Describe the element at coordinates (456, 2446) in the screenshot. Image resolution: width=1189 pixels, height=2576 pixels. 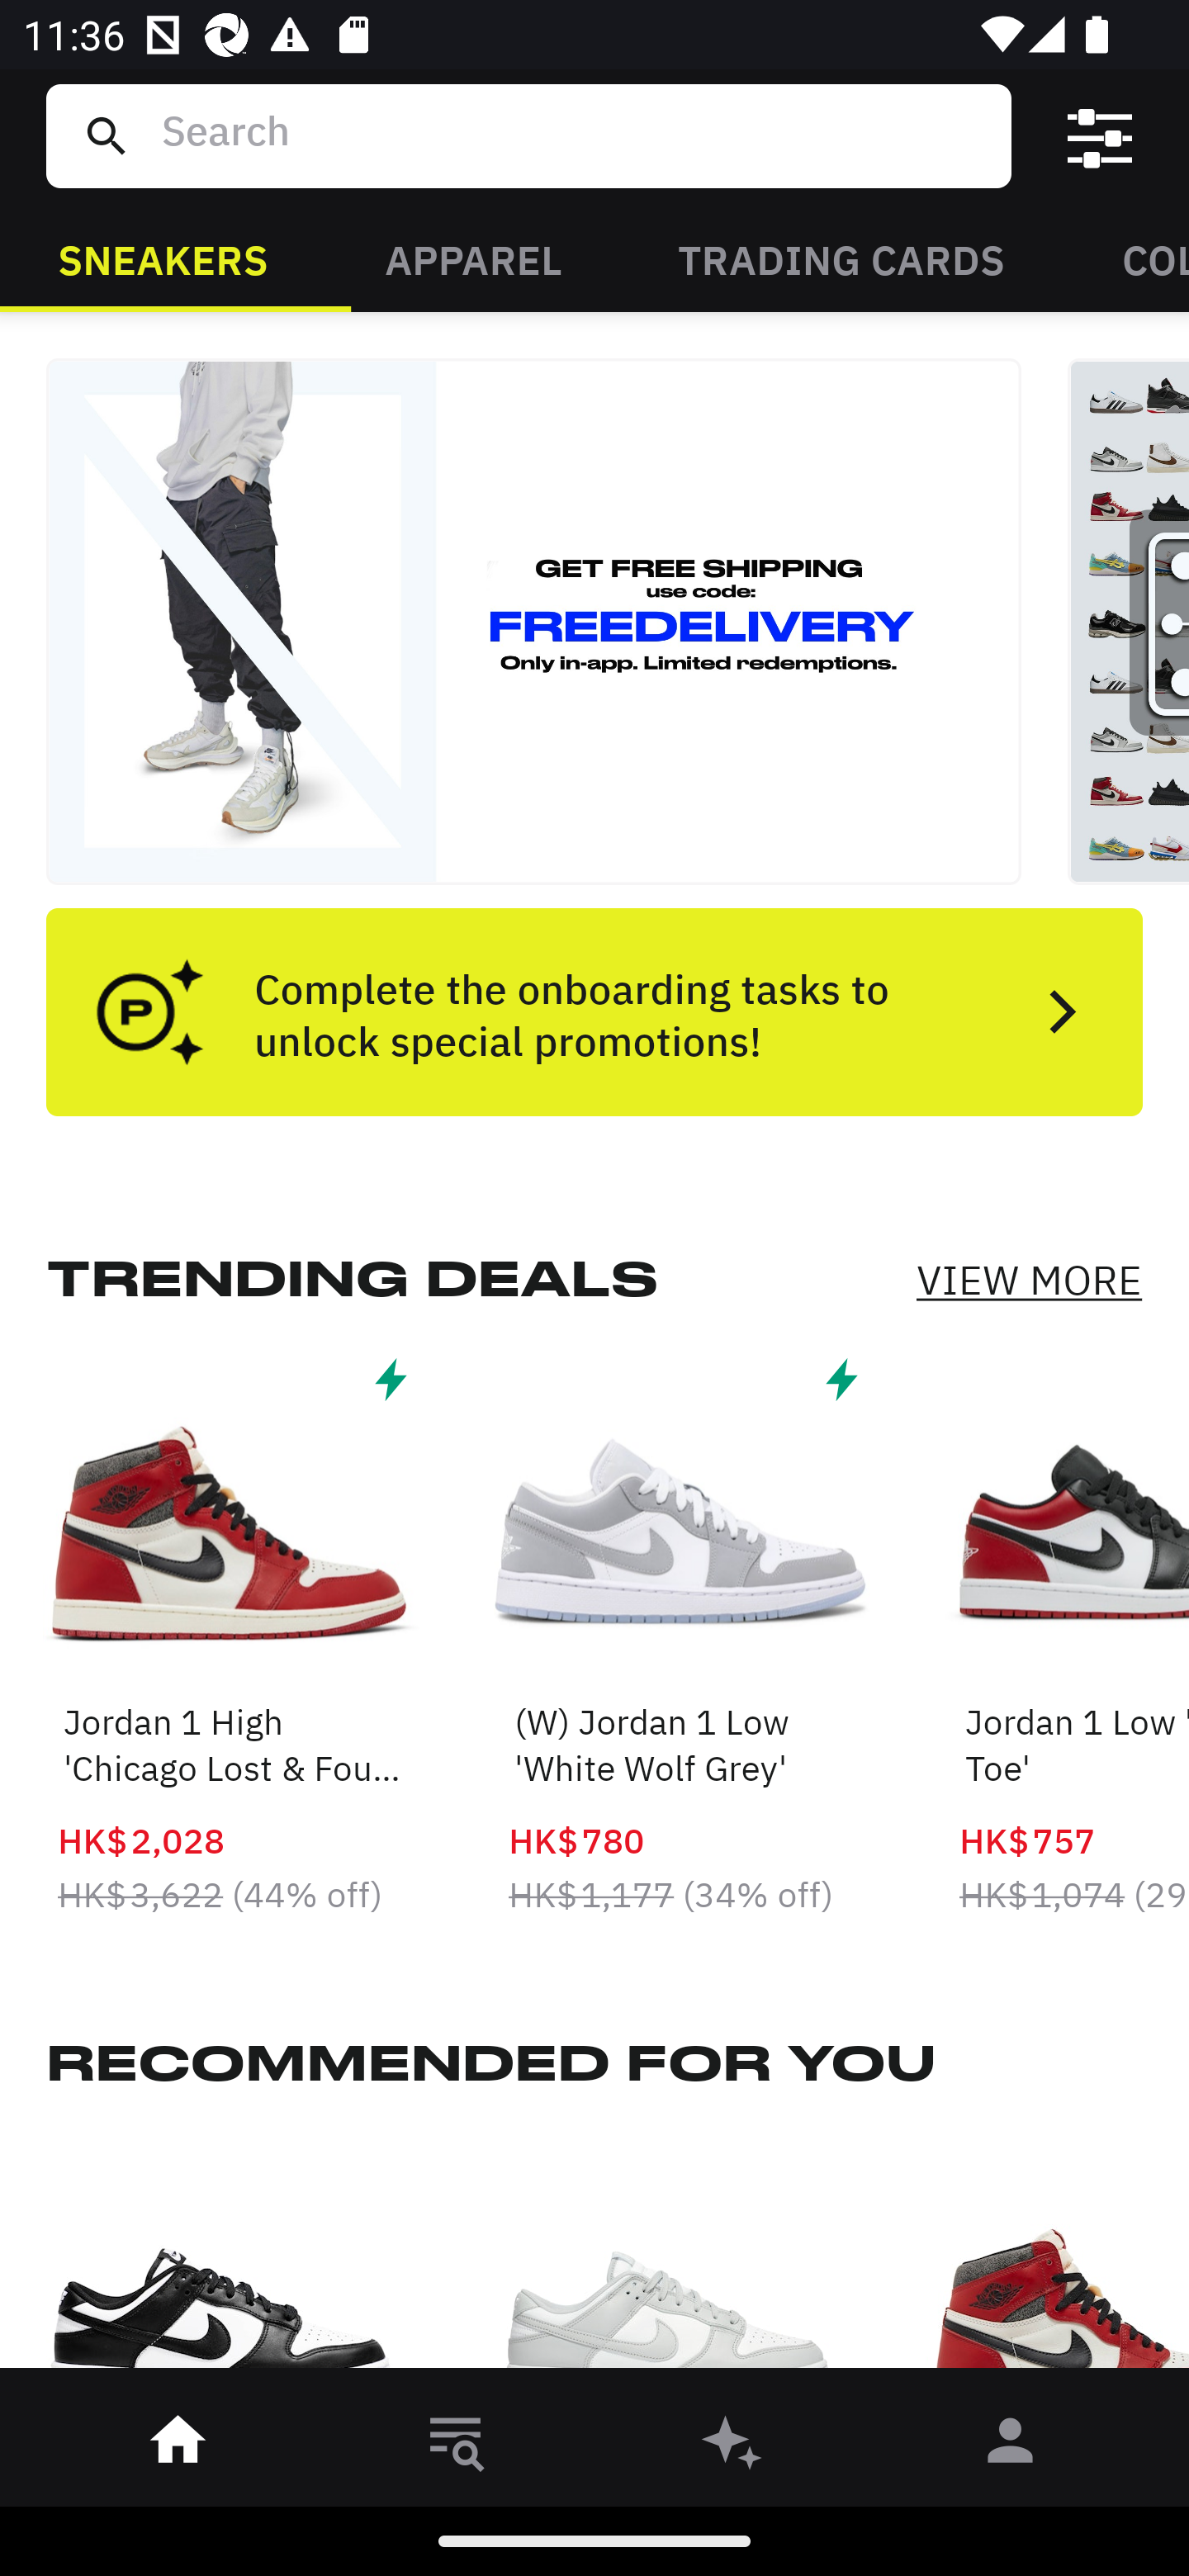
I see `󱎸` at that location.